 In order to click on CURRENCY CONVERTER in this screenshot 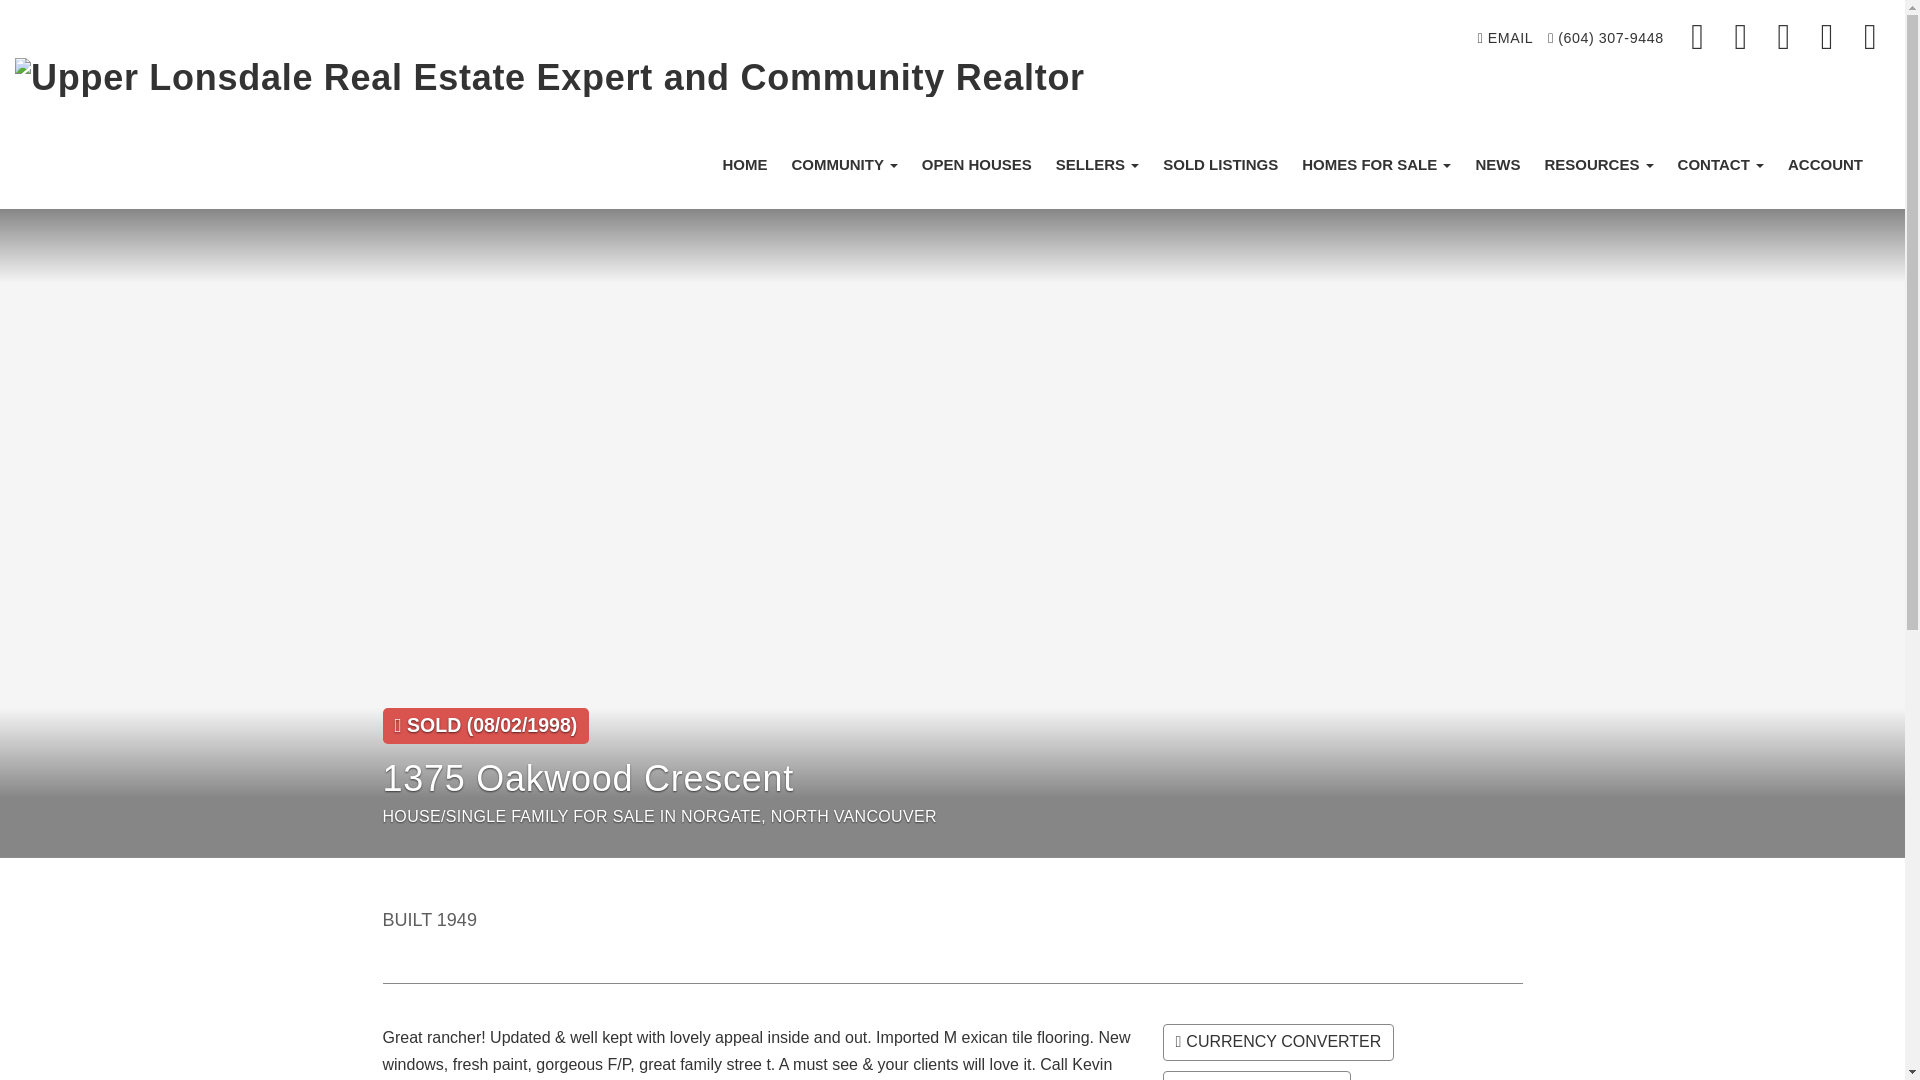, I will do `click(1277, 1042)`.